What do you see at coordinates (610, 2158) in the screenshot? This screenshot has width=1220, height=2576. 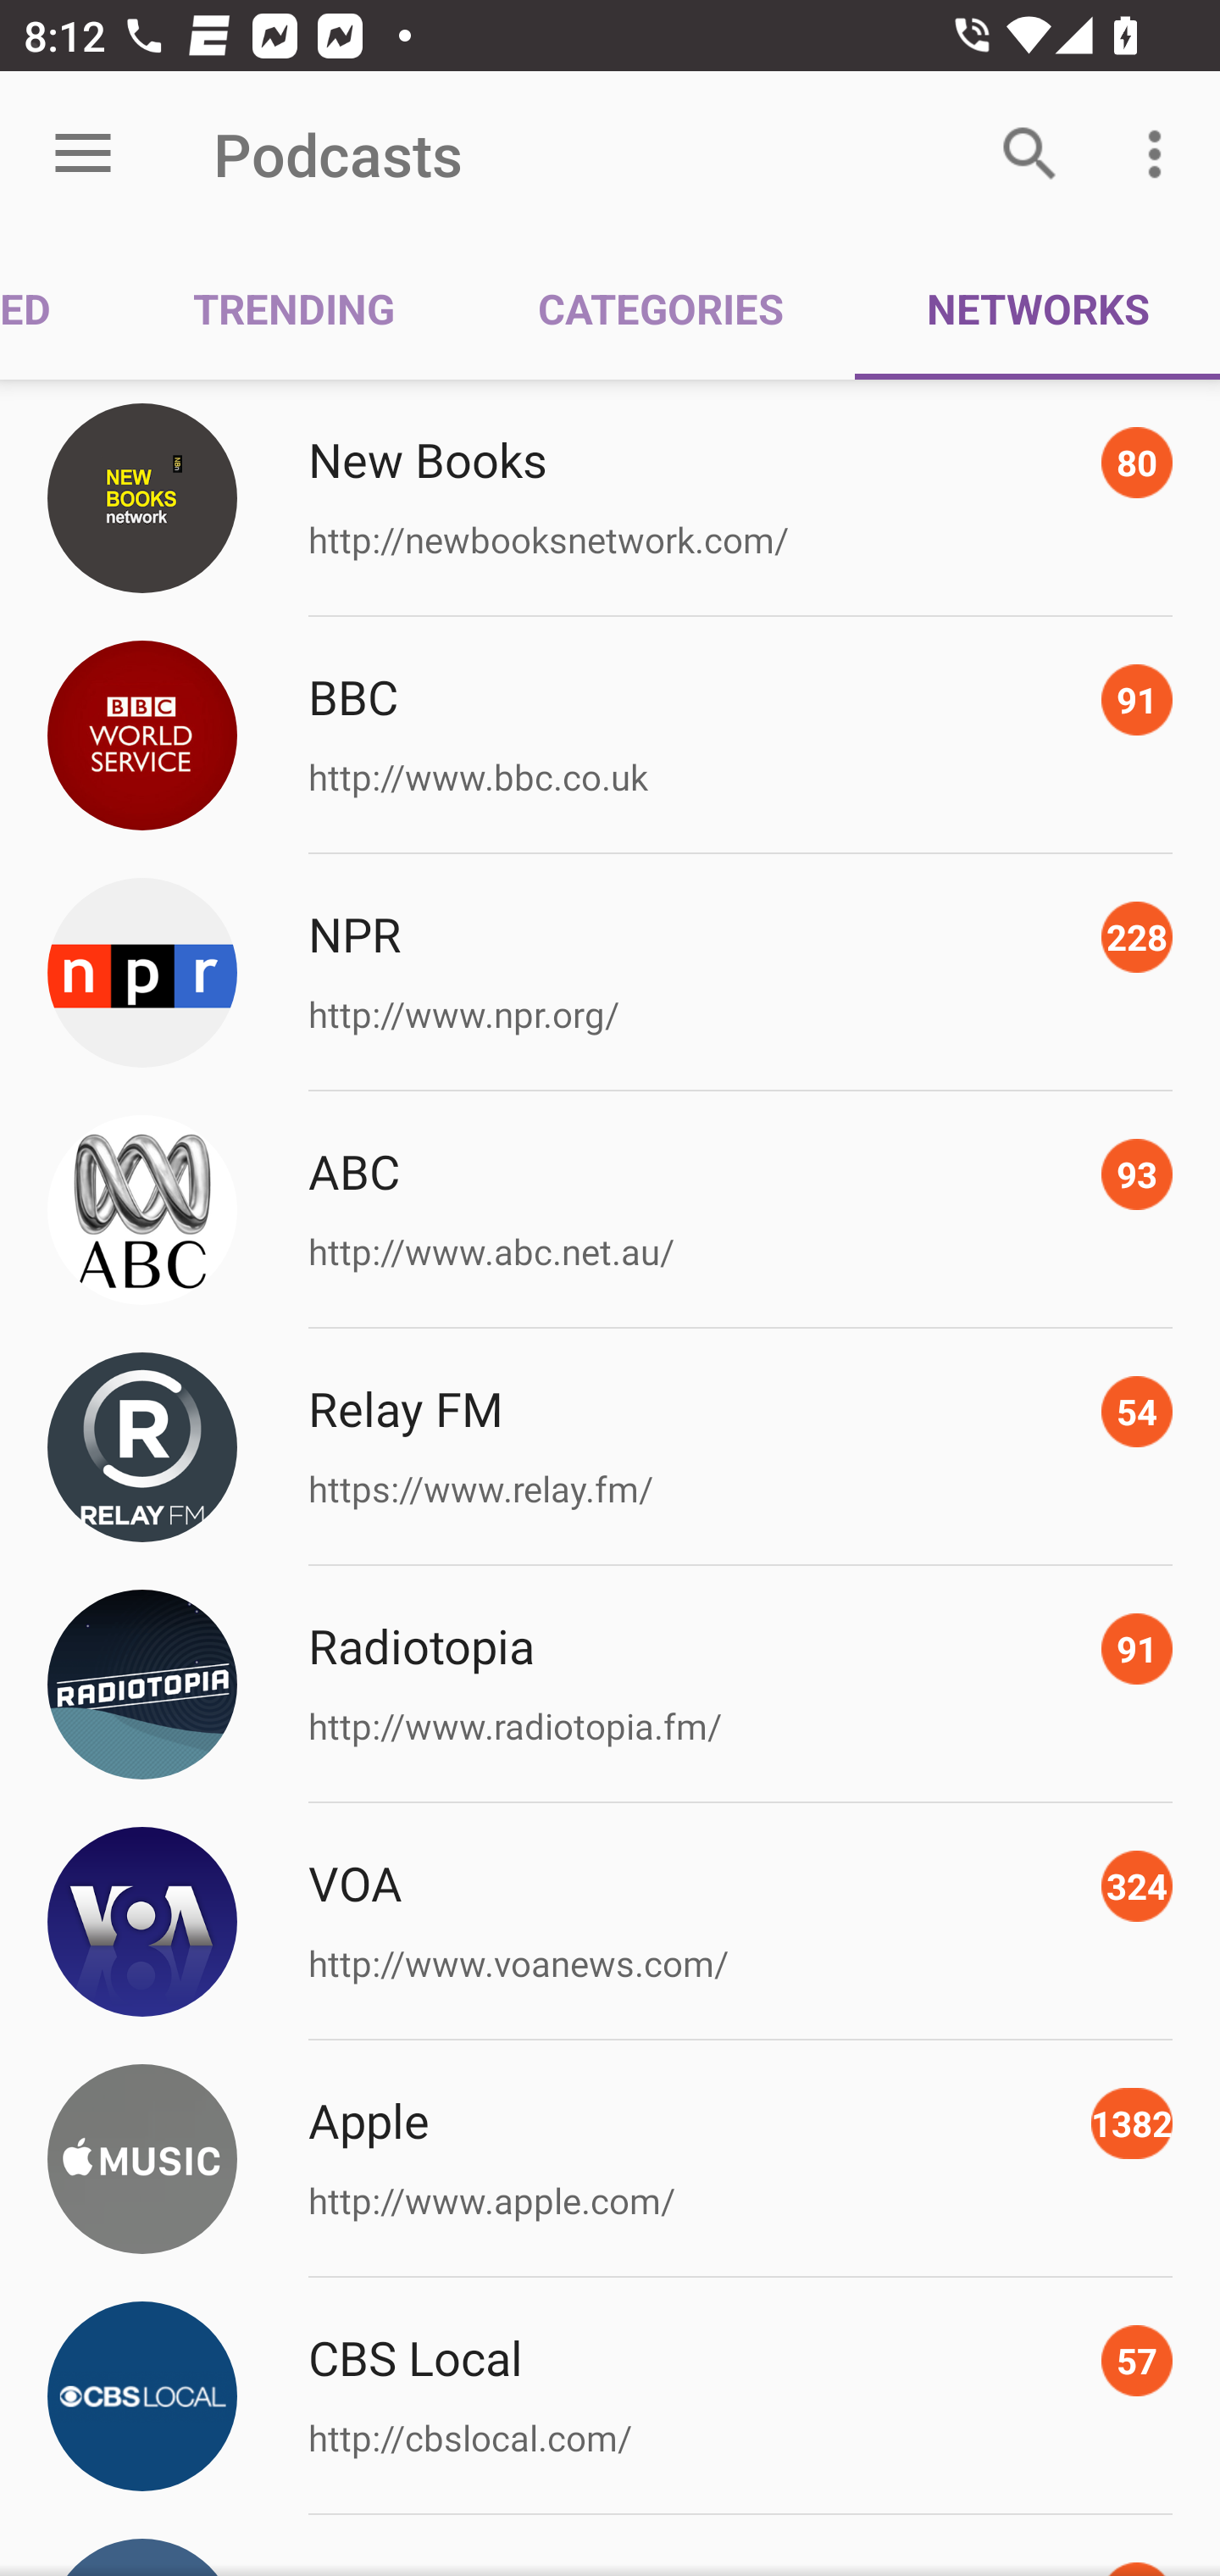 I see `Picture Apple 1382 http://www.apple.com/` at bounding box center [610, 2158].